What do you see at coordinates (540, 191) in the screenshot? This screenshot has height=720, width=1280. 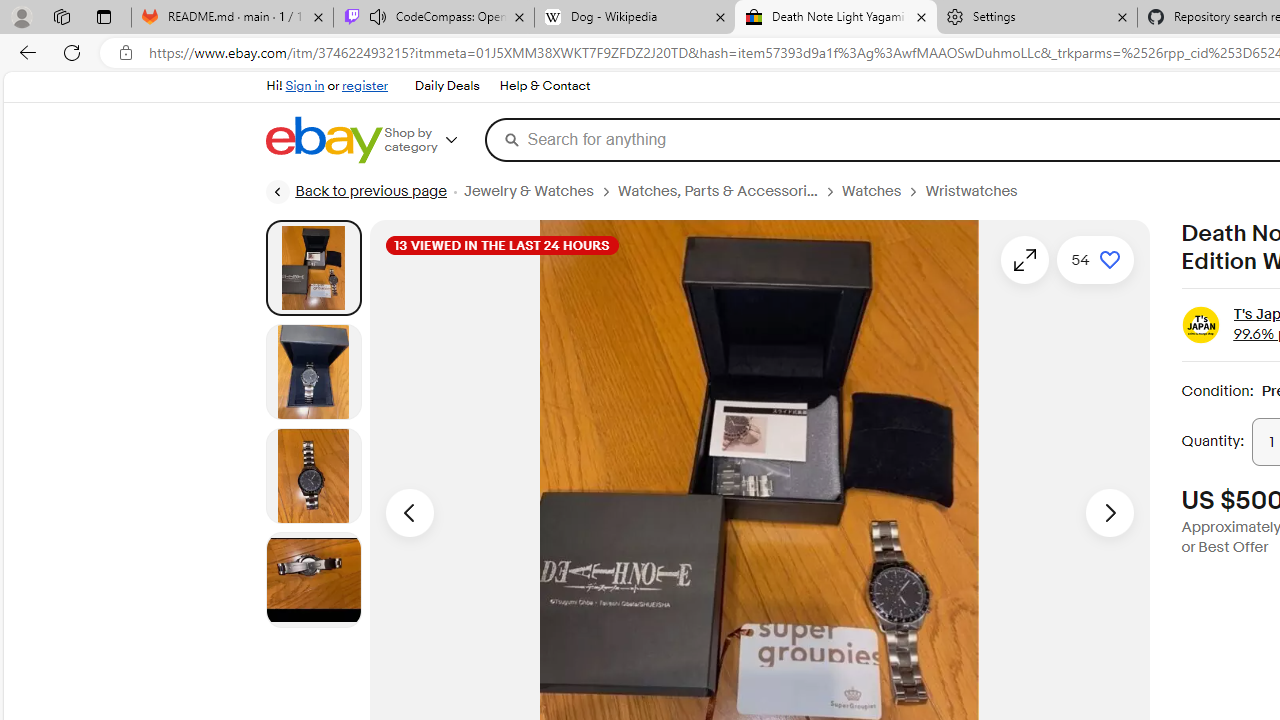 I see `Jewelry & Watches` at bounding box center [540, 191].